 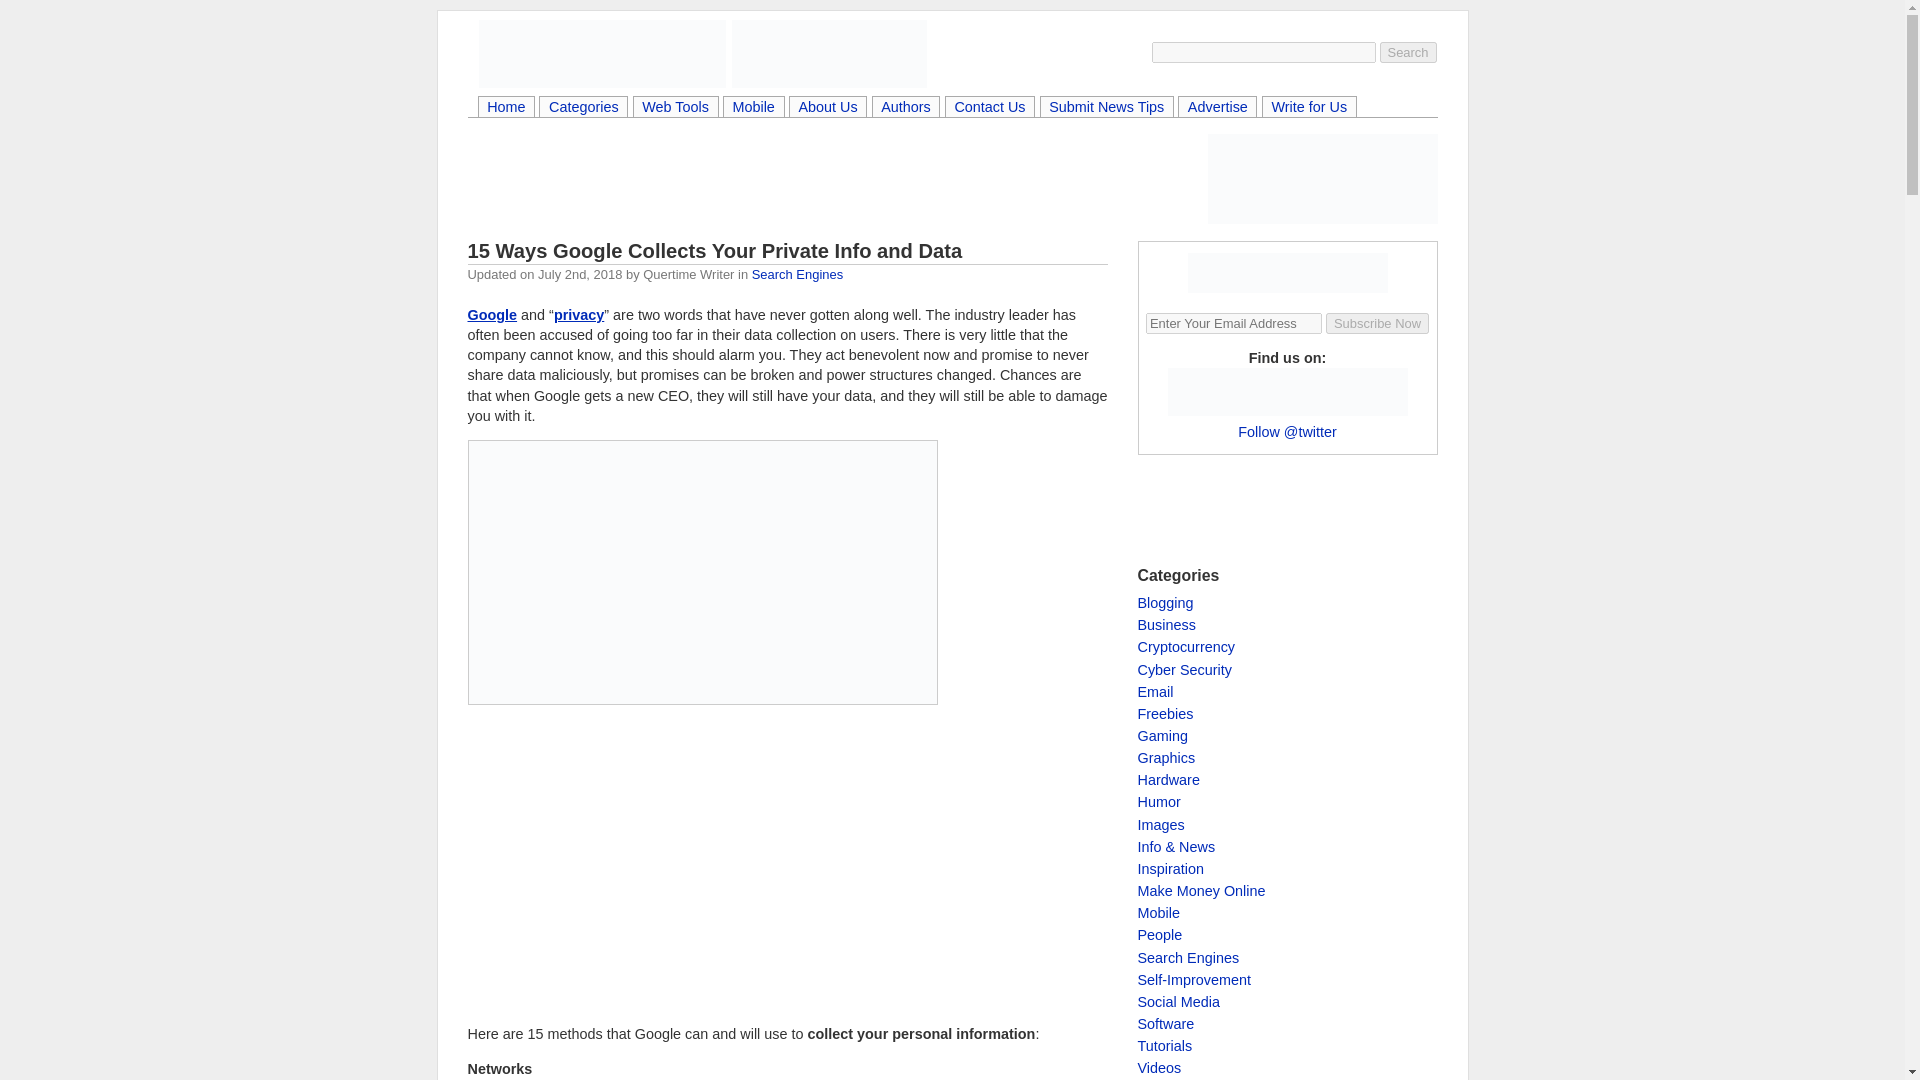 I want to click on Search Engines, so click(x=797, y=274).